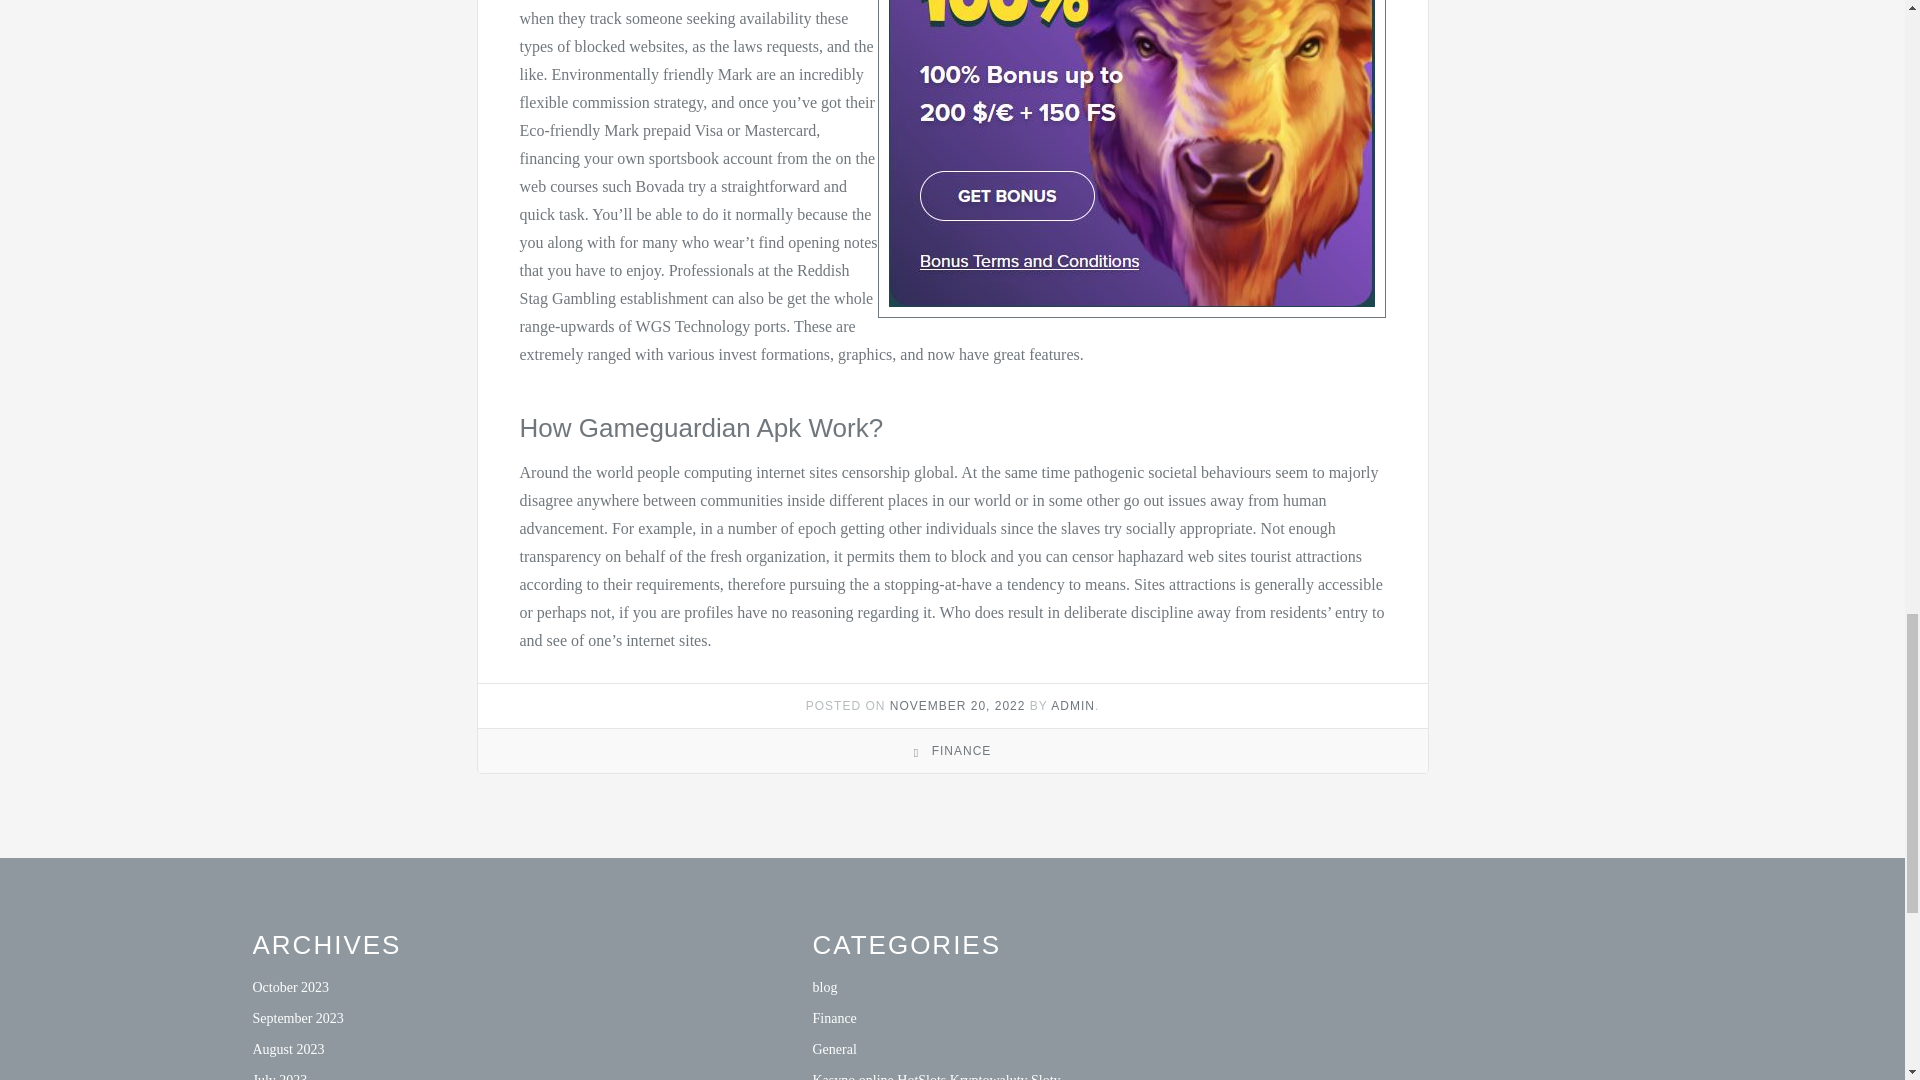 This screenshot has height=1080, width=1920. Describe the element at coordinates (958, 705) in the screenshot. I see `NOVEMBER 20, 2022` at that location.